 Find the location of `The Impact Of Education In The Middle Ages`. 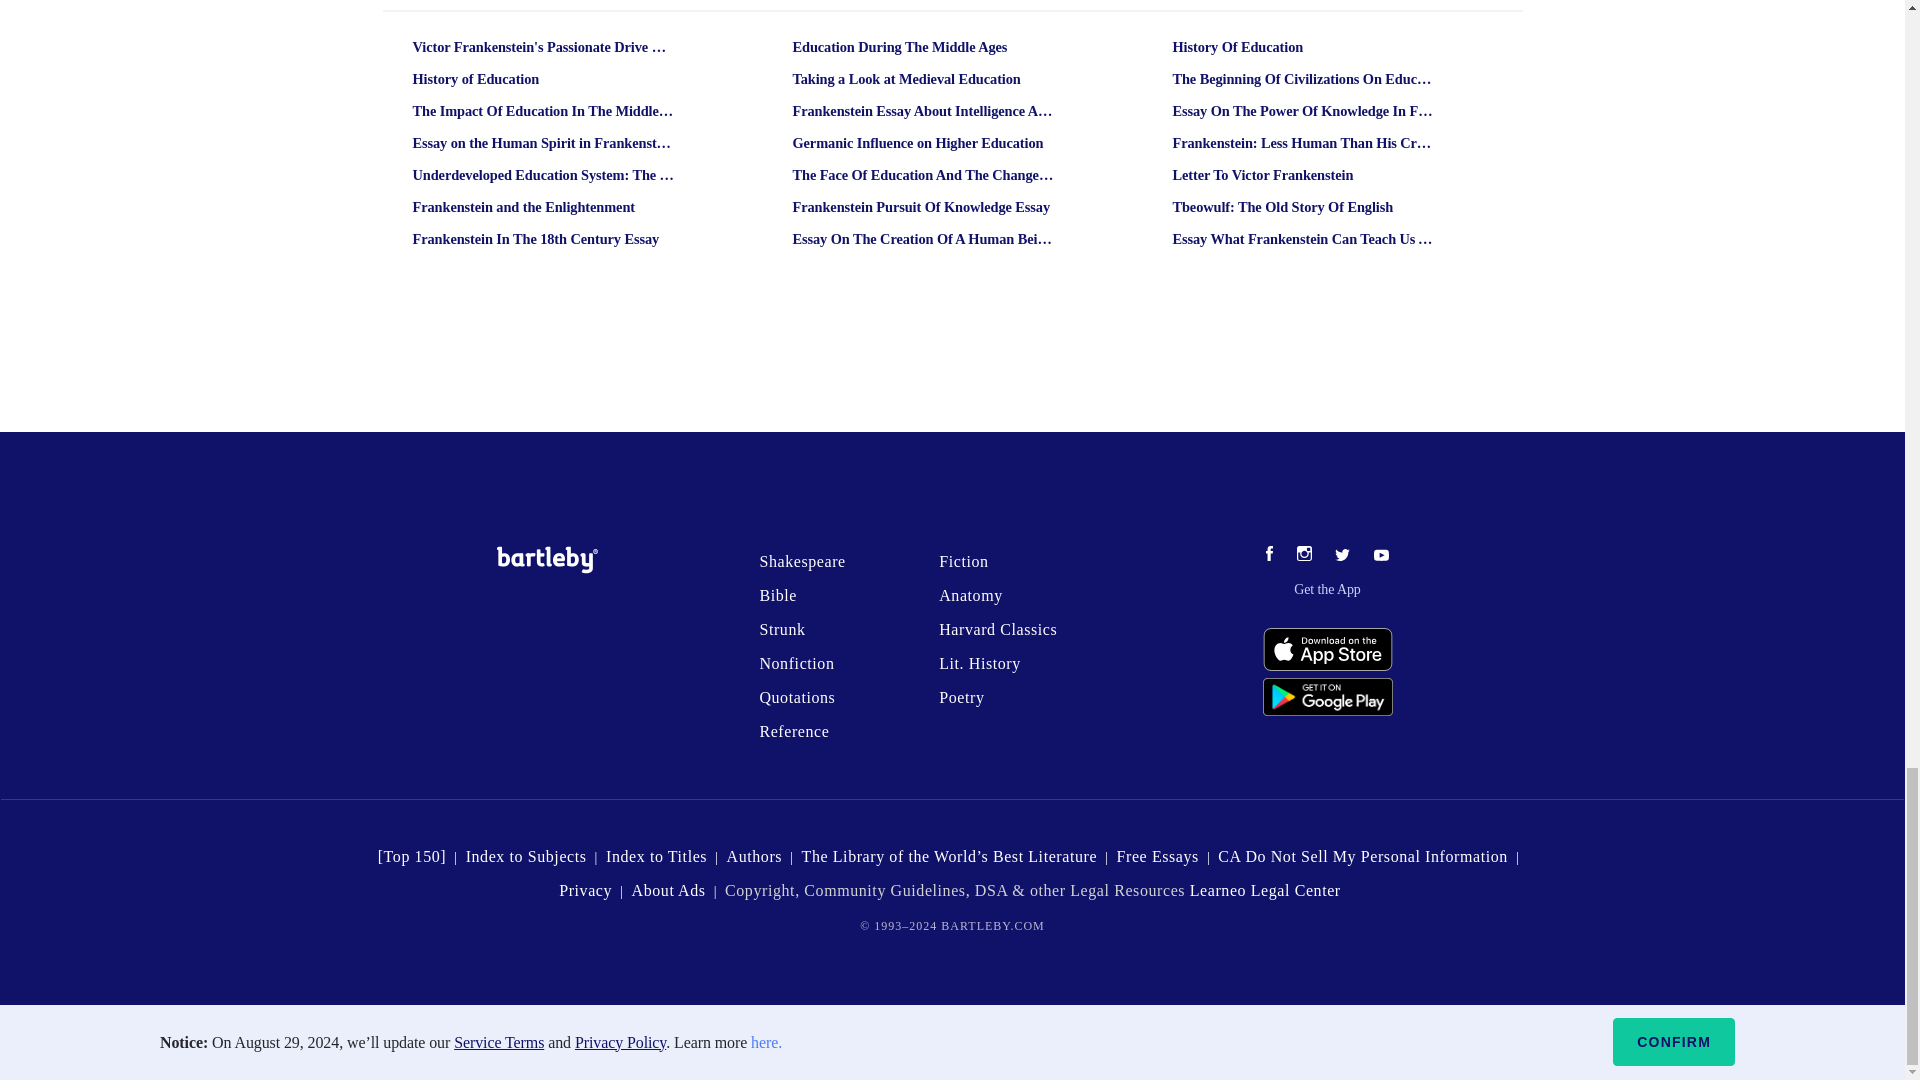

The Impact Of Education In The Middle Ages is located at coordinates (543, 112).